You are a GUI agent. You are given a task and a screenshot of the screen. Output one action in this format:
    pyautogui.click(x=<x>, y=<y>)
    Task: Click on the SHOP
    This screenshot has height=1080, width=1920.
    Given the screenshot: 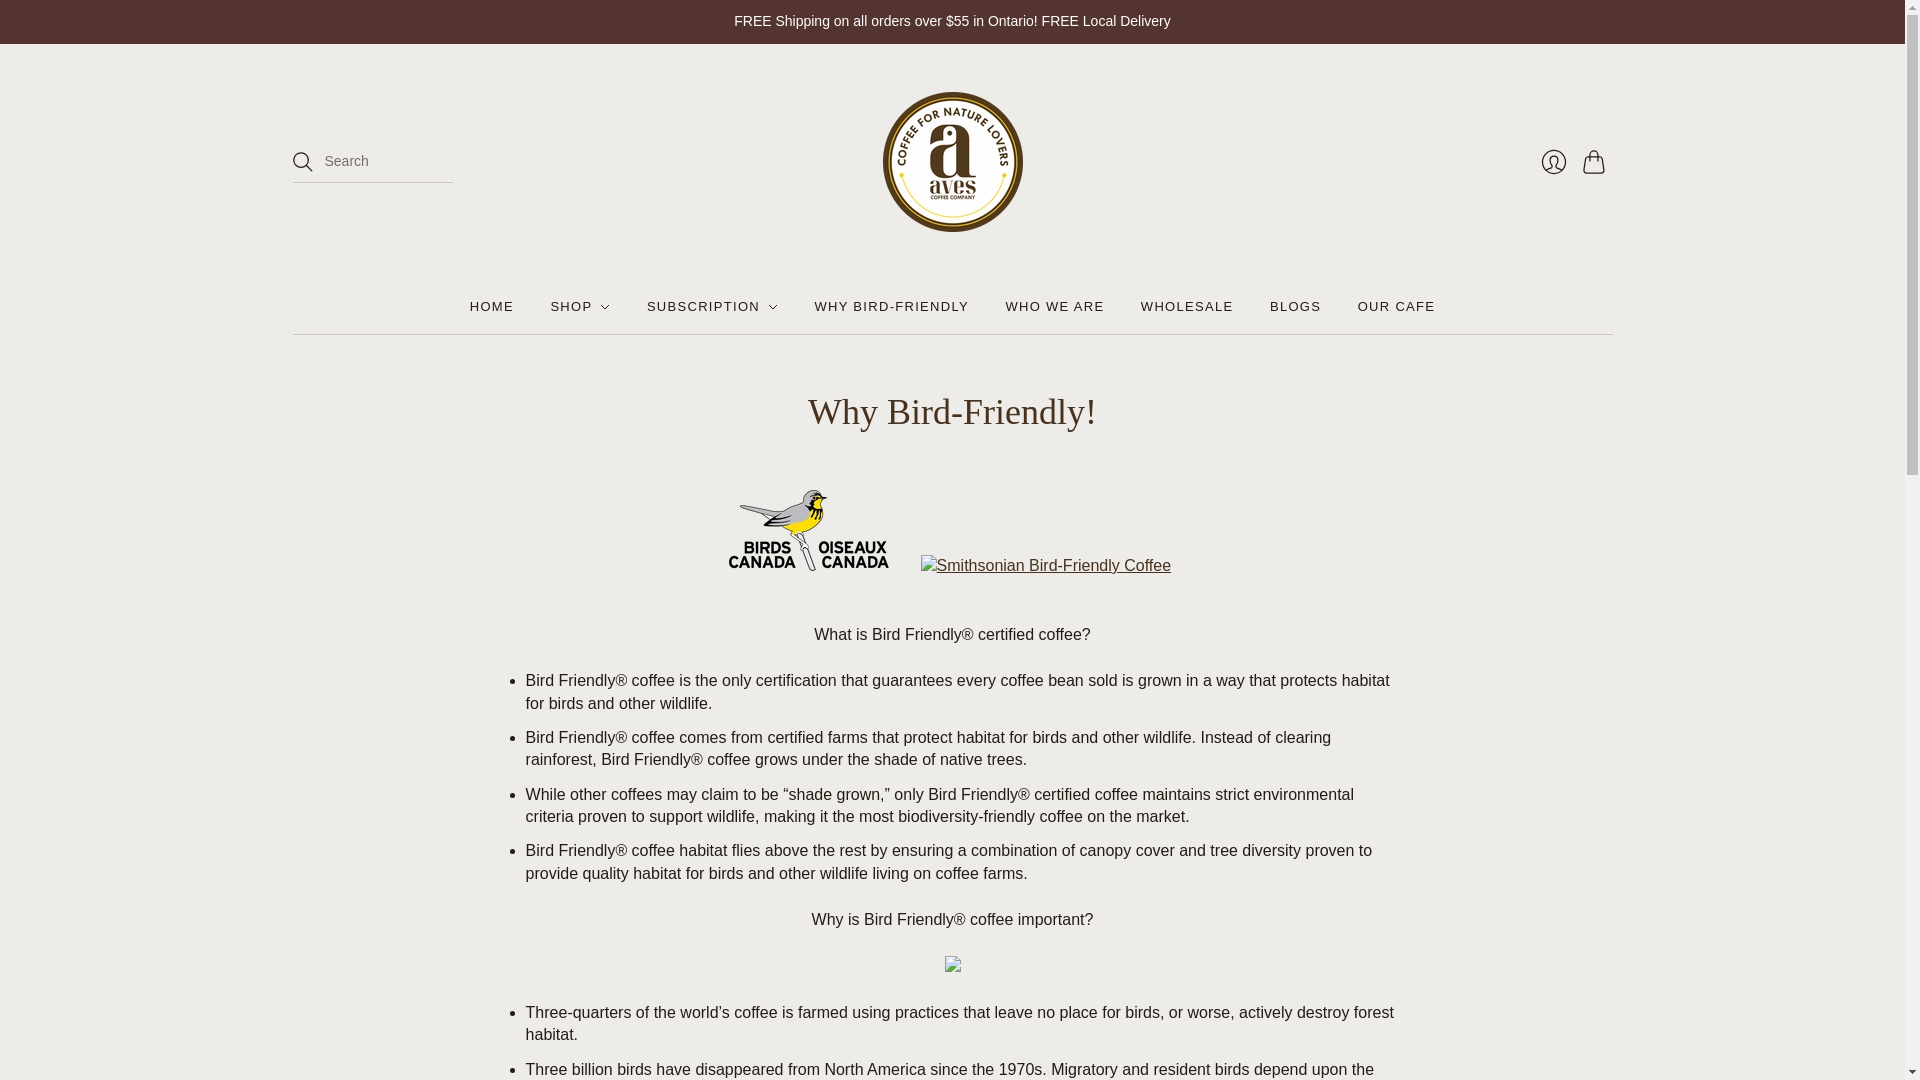 What is the action you would take?
    pyautogui.click(x=580, y=307)
    